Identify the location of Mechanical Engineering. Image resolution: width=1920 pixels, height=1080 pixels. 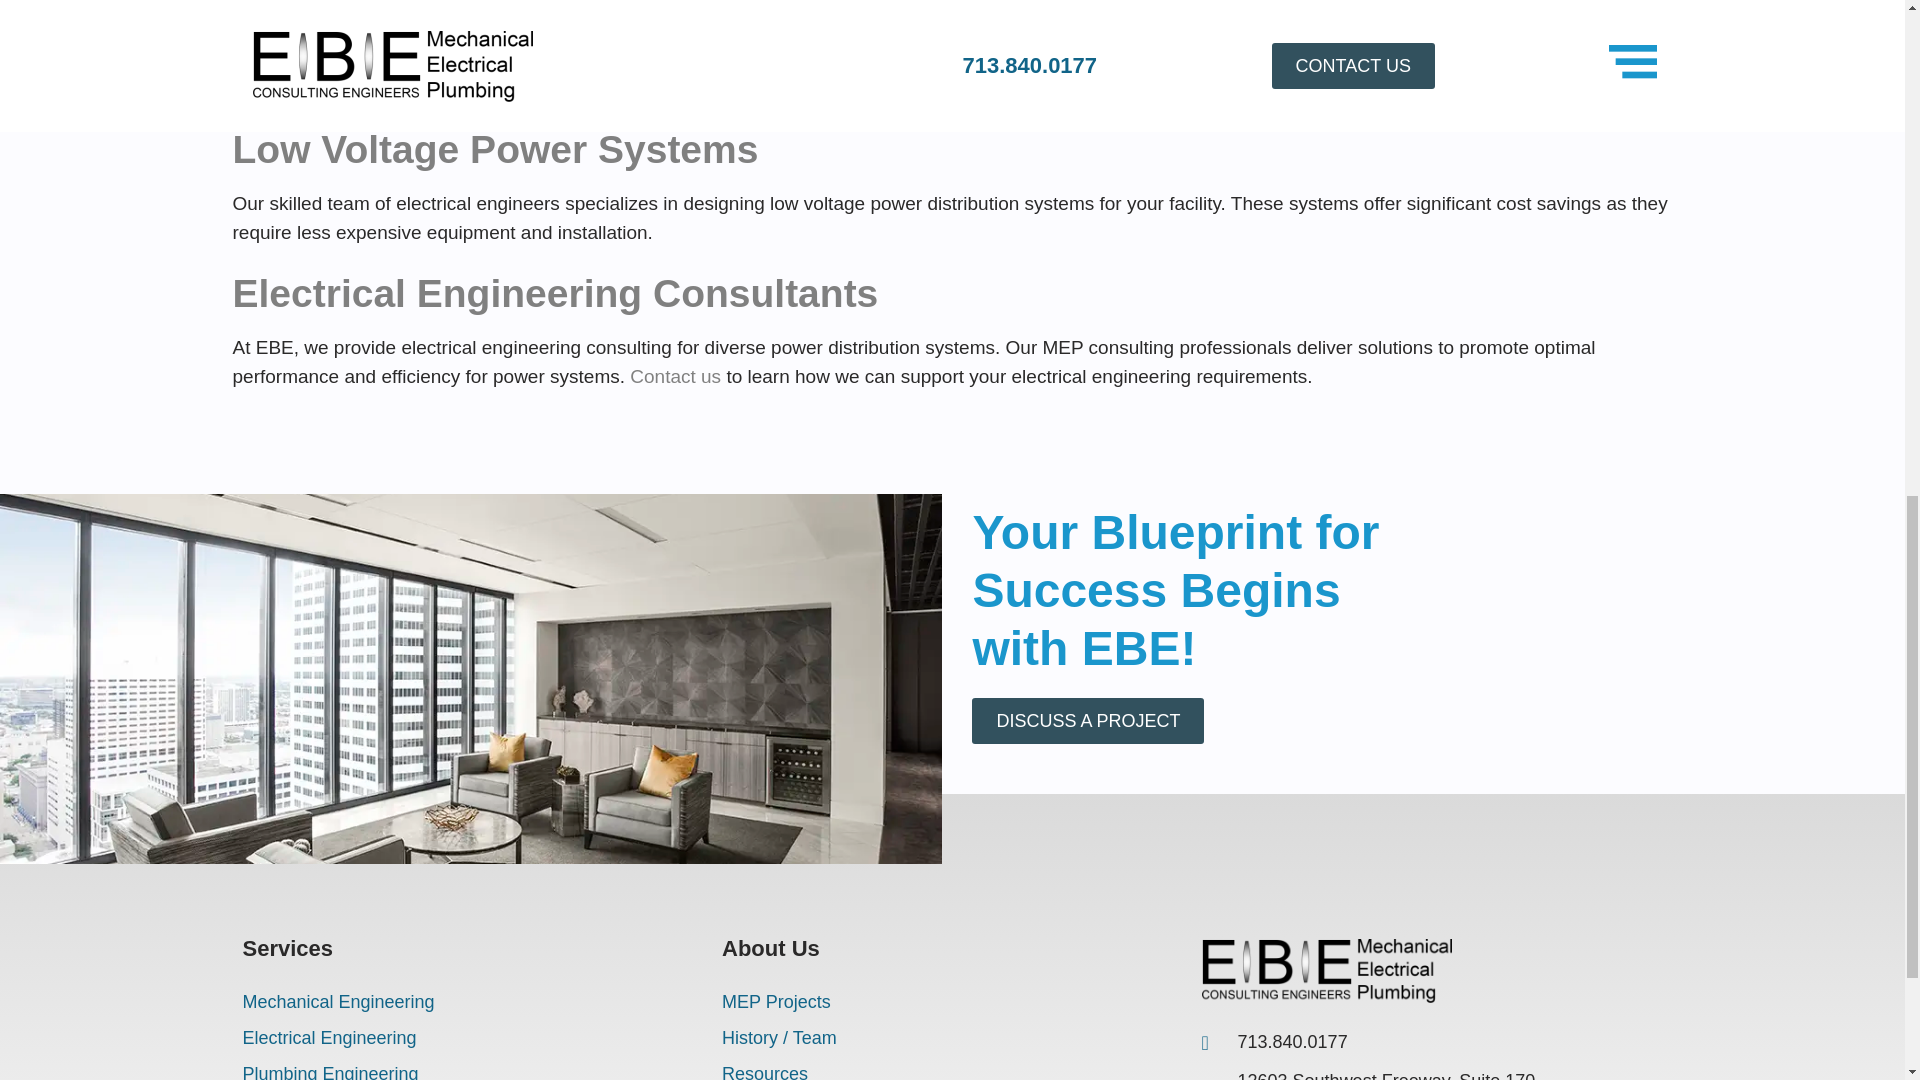
(472, 1001).